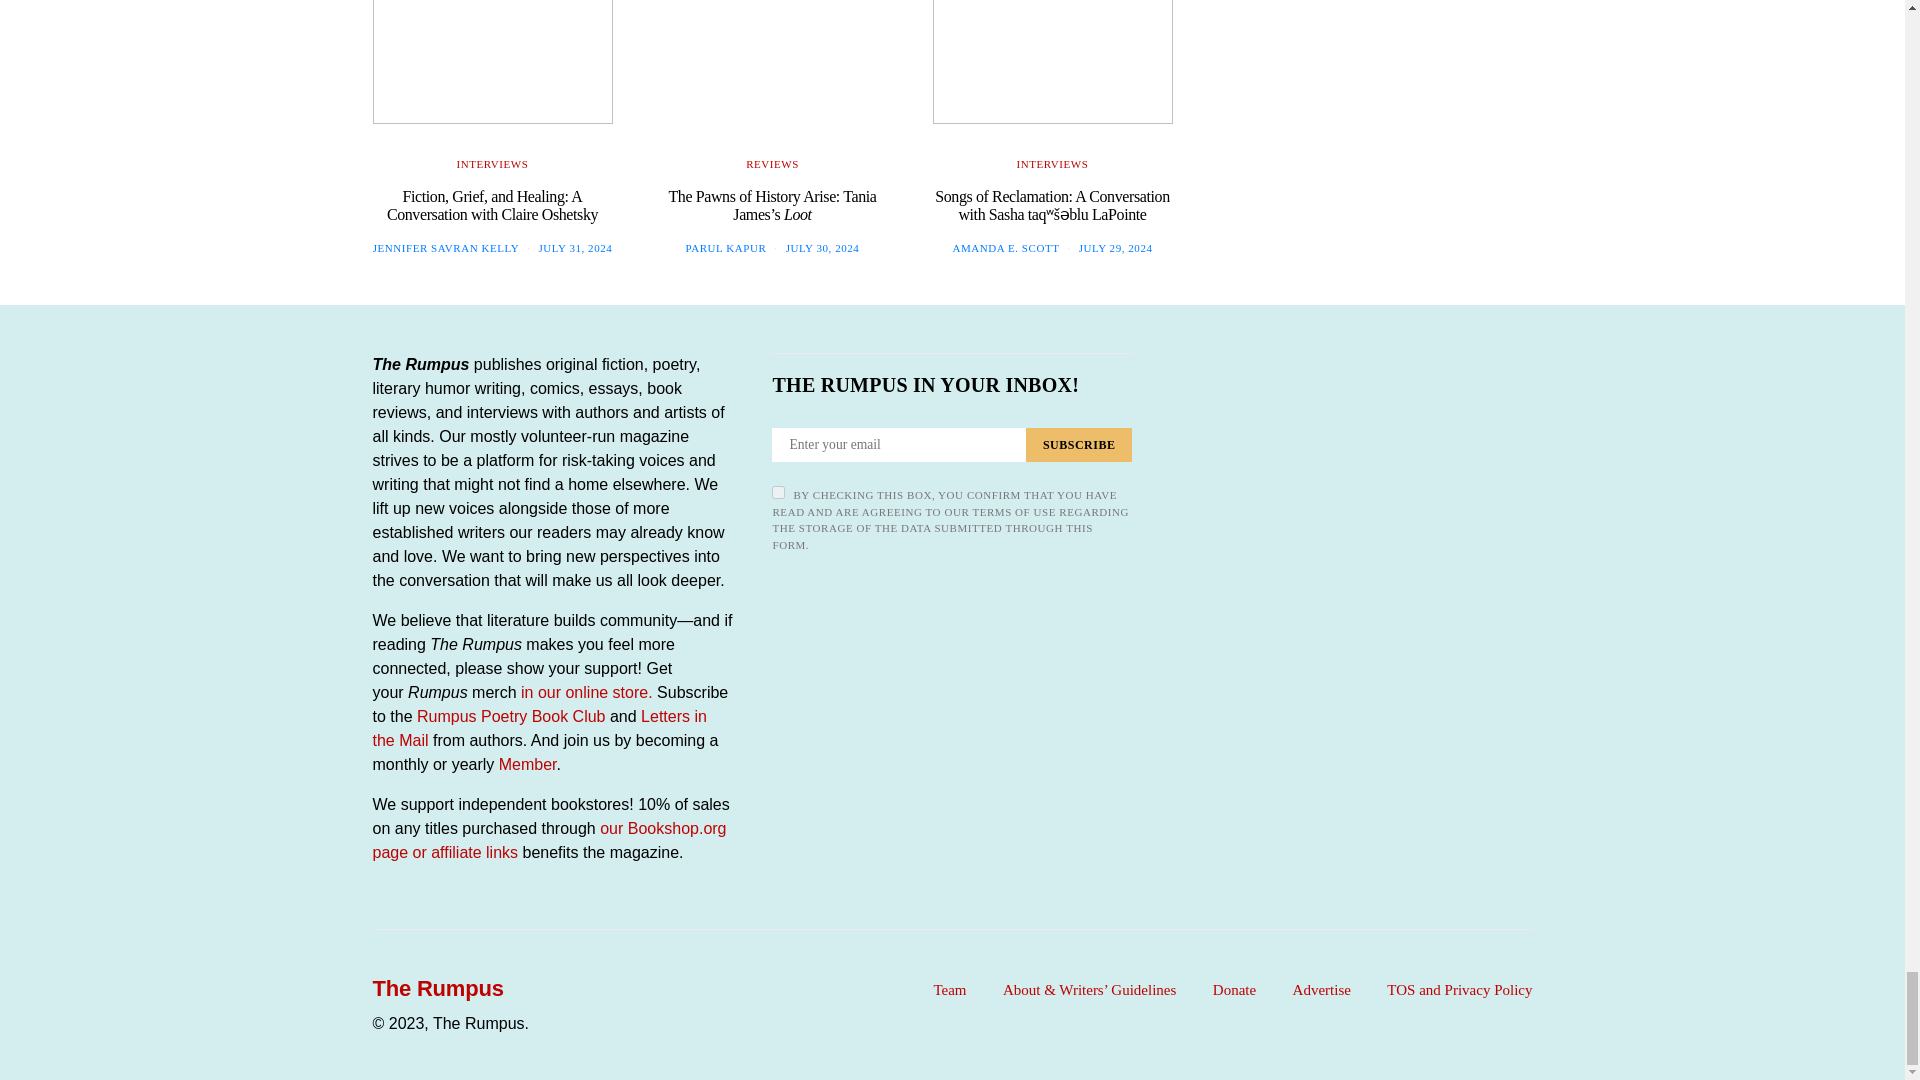 This screenshot has width=1920, height=1080. Describe the element at coordinates (446, 247) in the screenshot. I see `View all posts by Jennifer Savran Kelly` at that location.